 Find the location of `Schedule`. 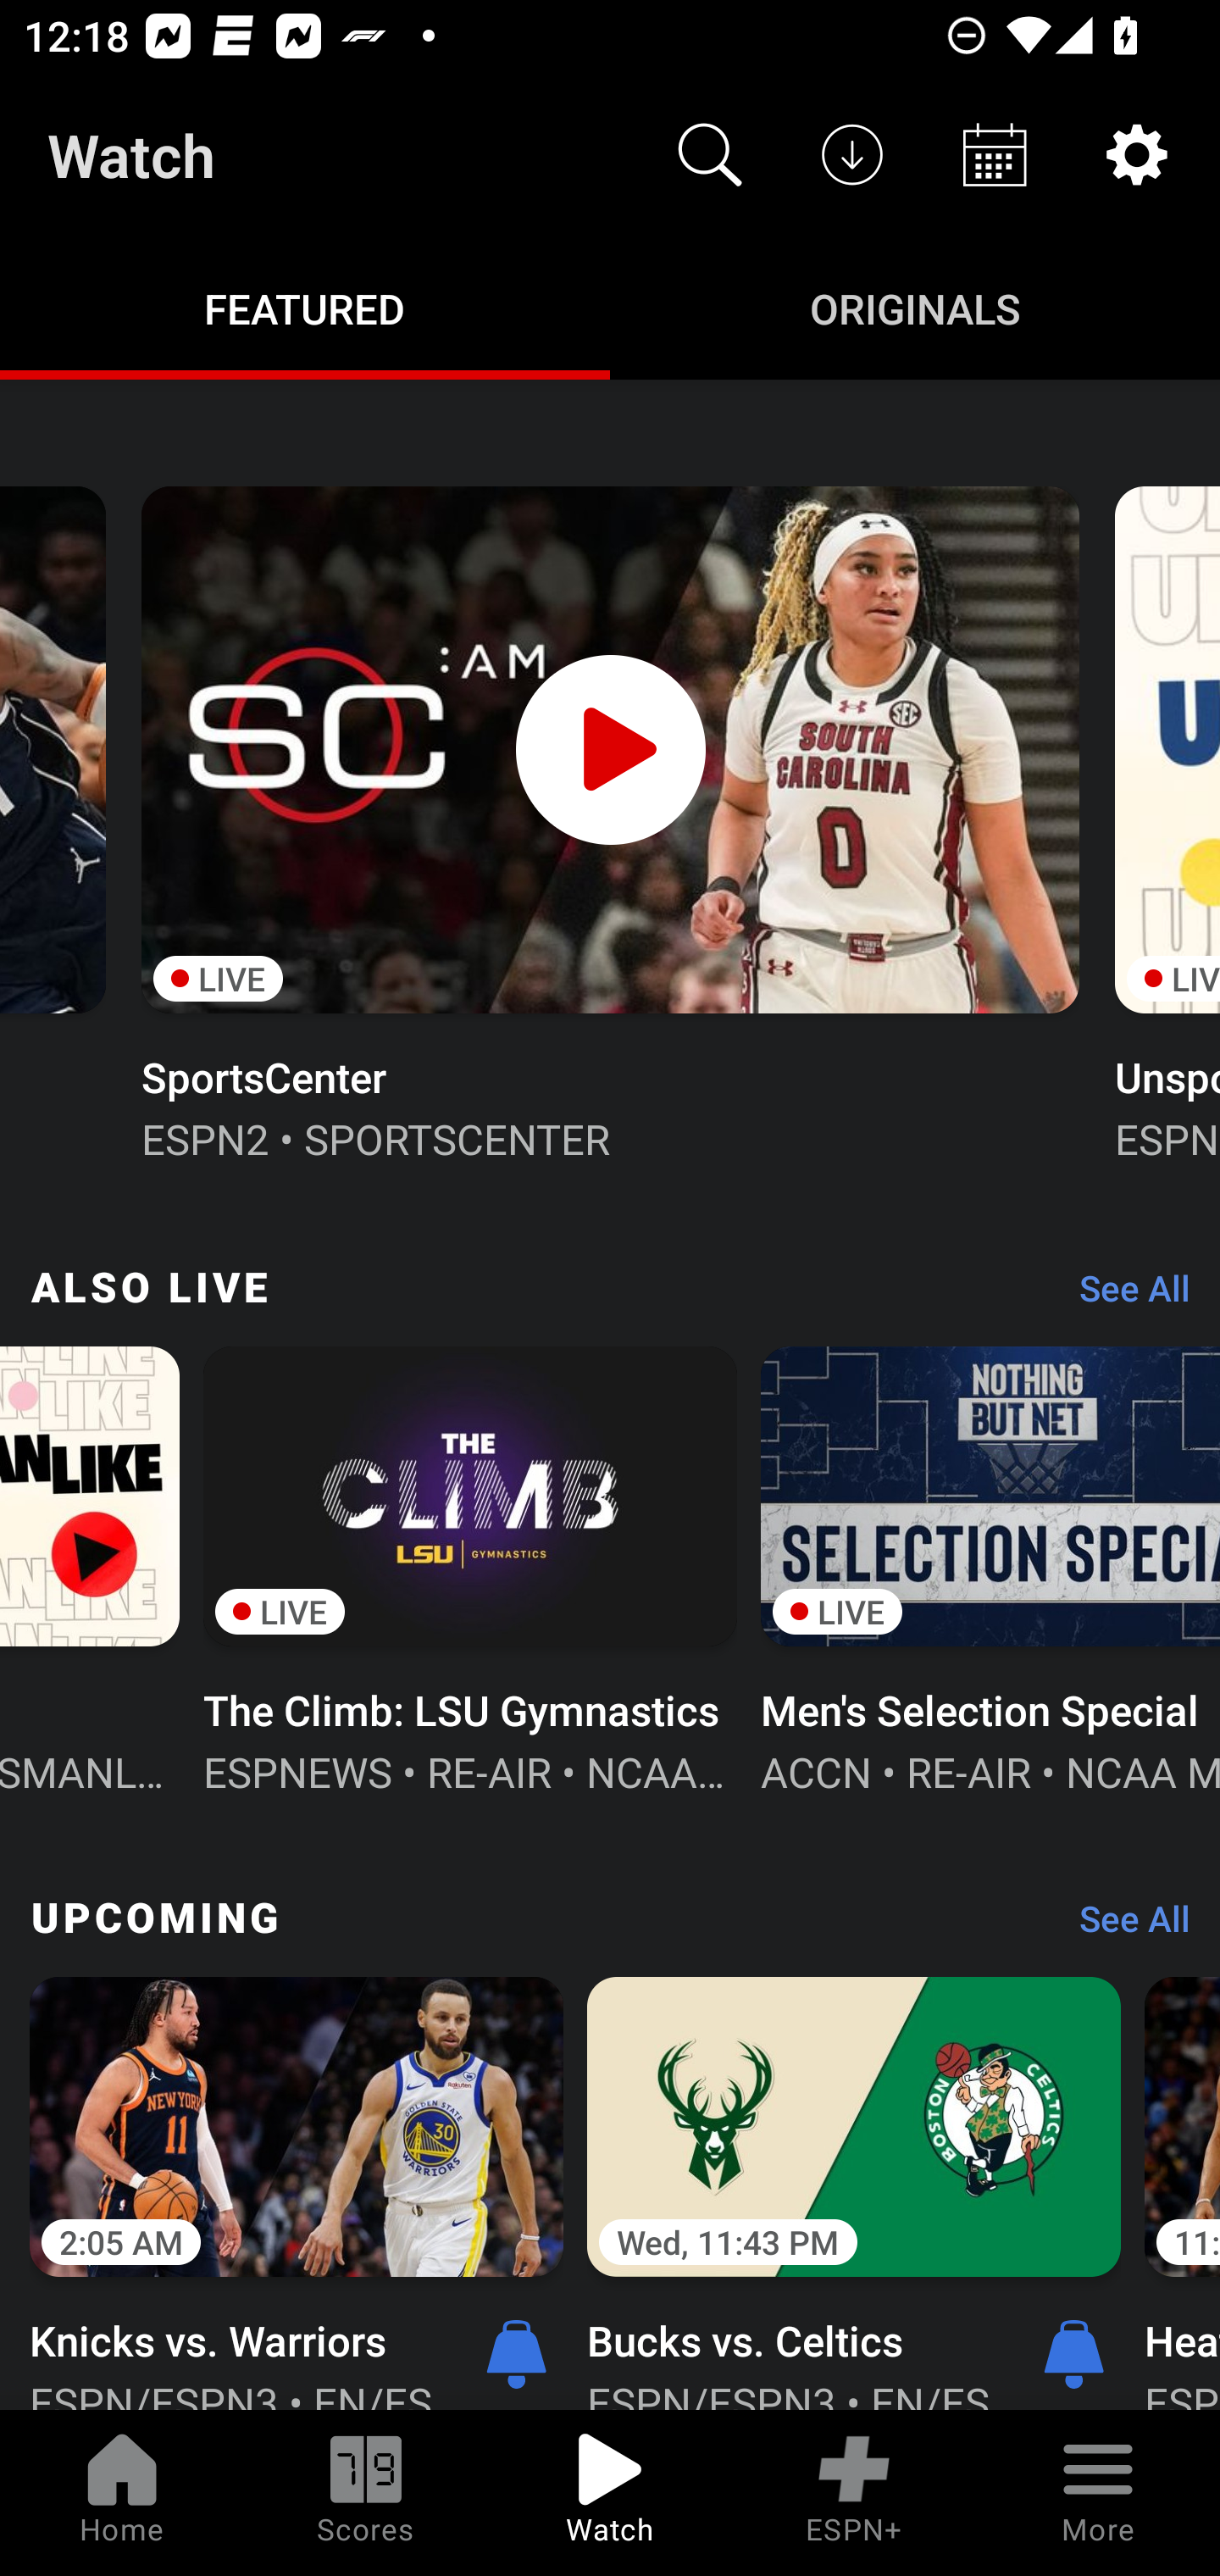

Schedule is located at coordinates (995, 154).